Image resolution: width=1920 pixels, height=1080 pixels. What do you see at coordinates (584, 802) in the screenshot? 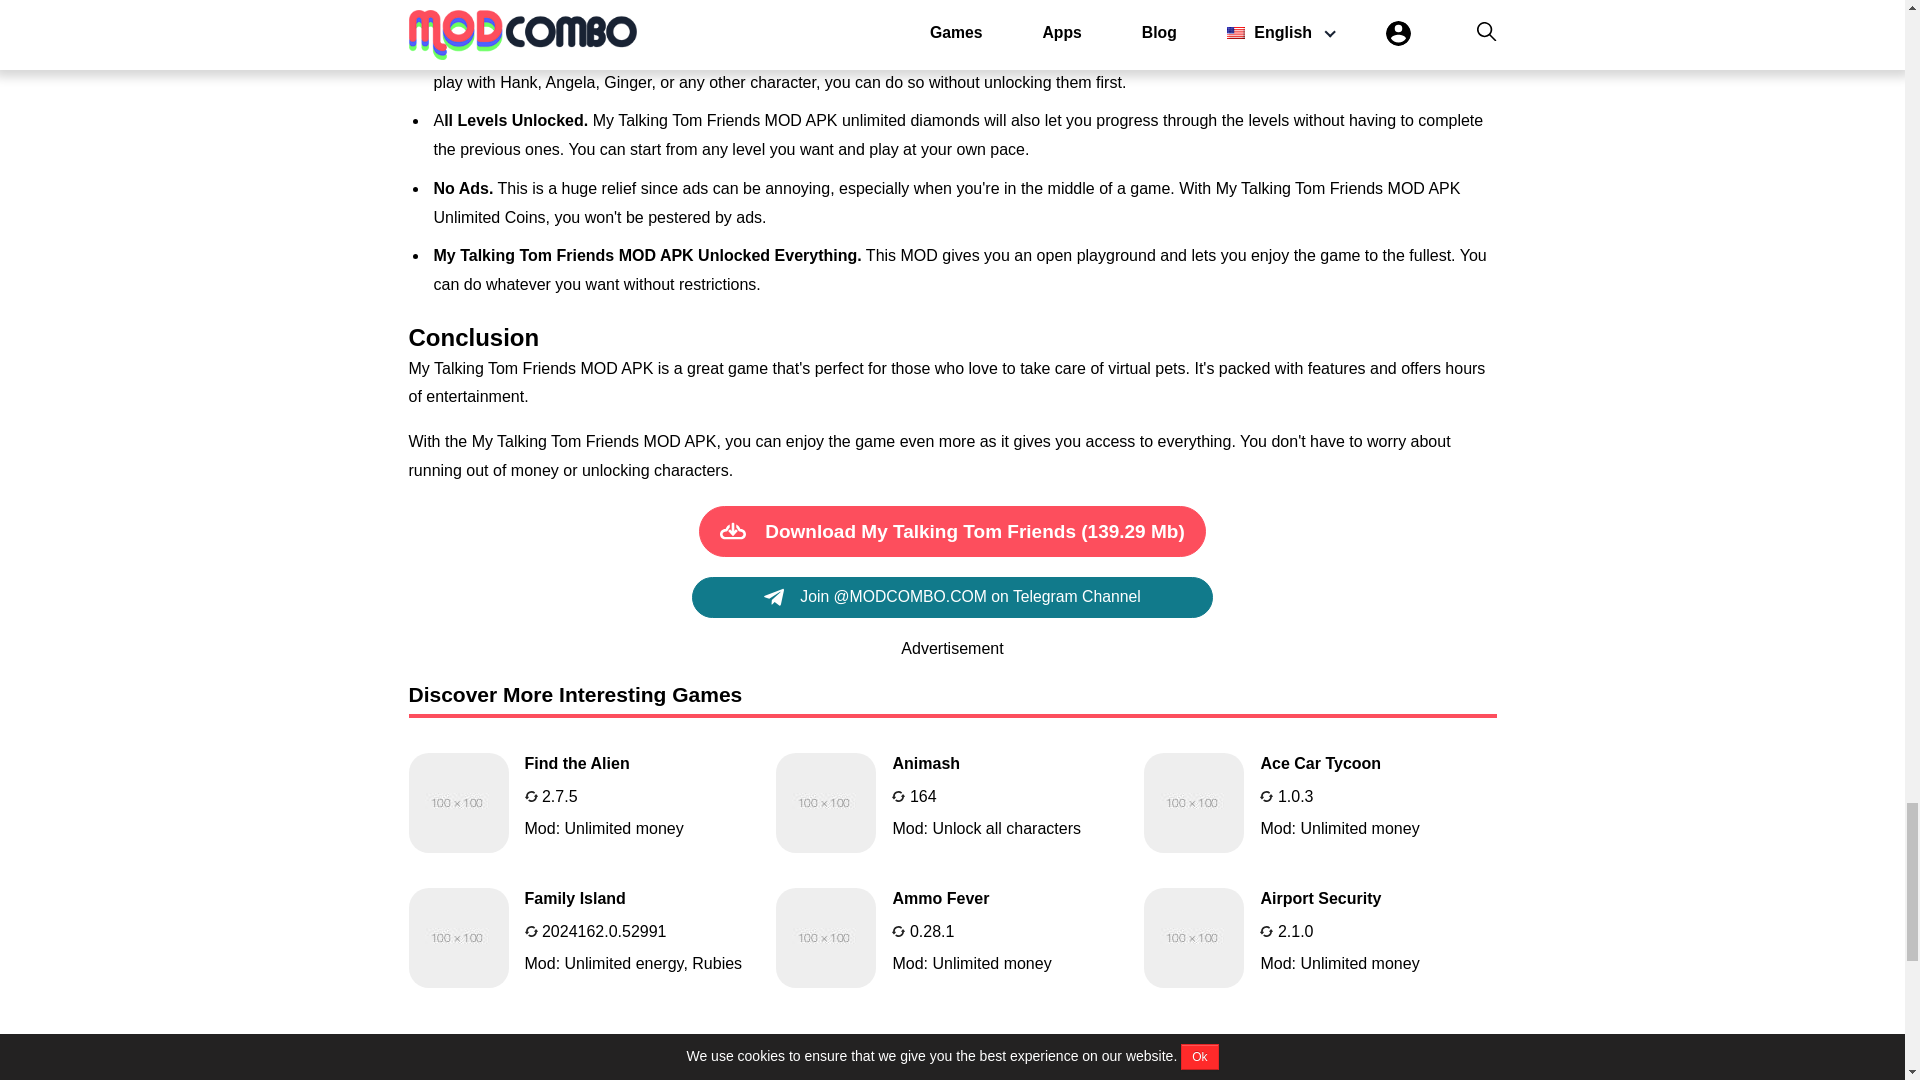
I see `Animash` at bounding box center [584, 802].